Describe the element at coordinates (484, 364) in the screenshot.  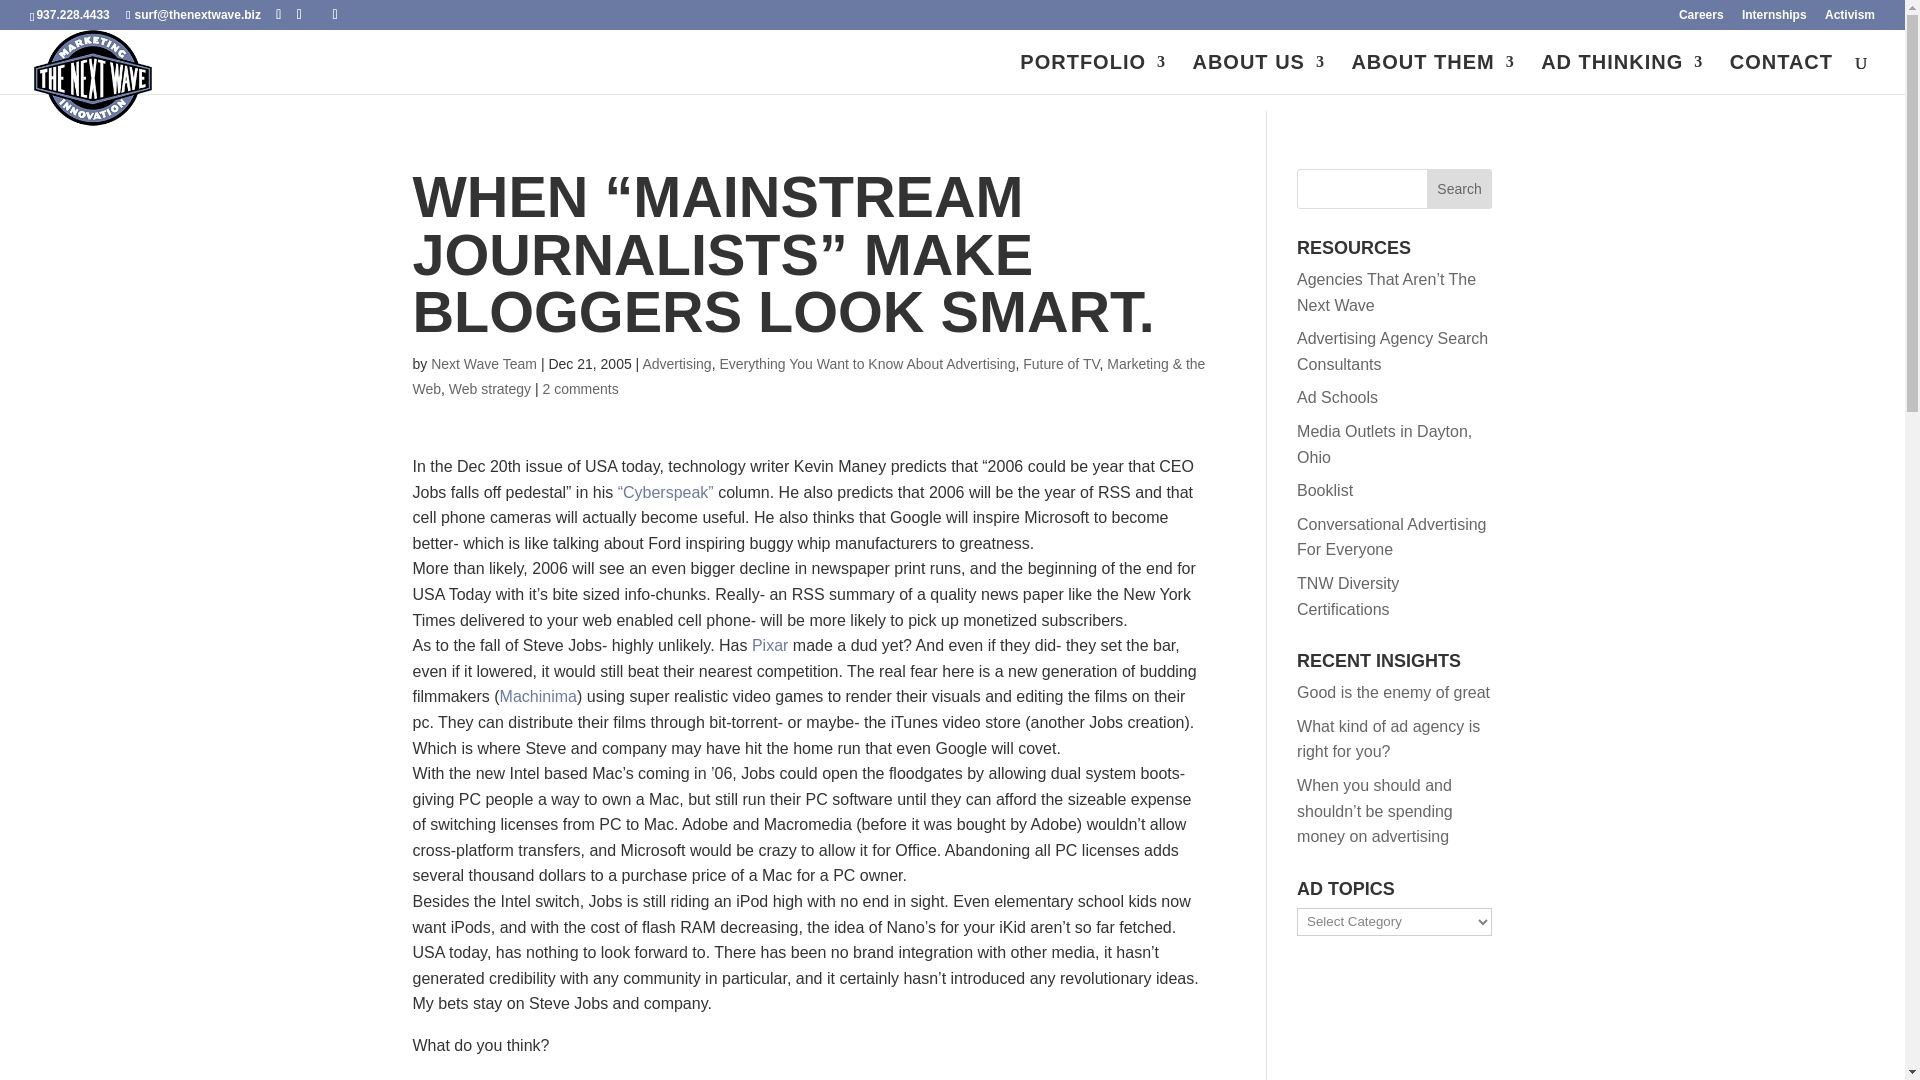
I see `Posts by Next Wave Team` at that location.